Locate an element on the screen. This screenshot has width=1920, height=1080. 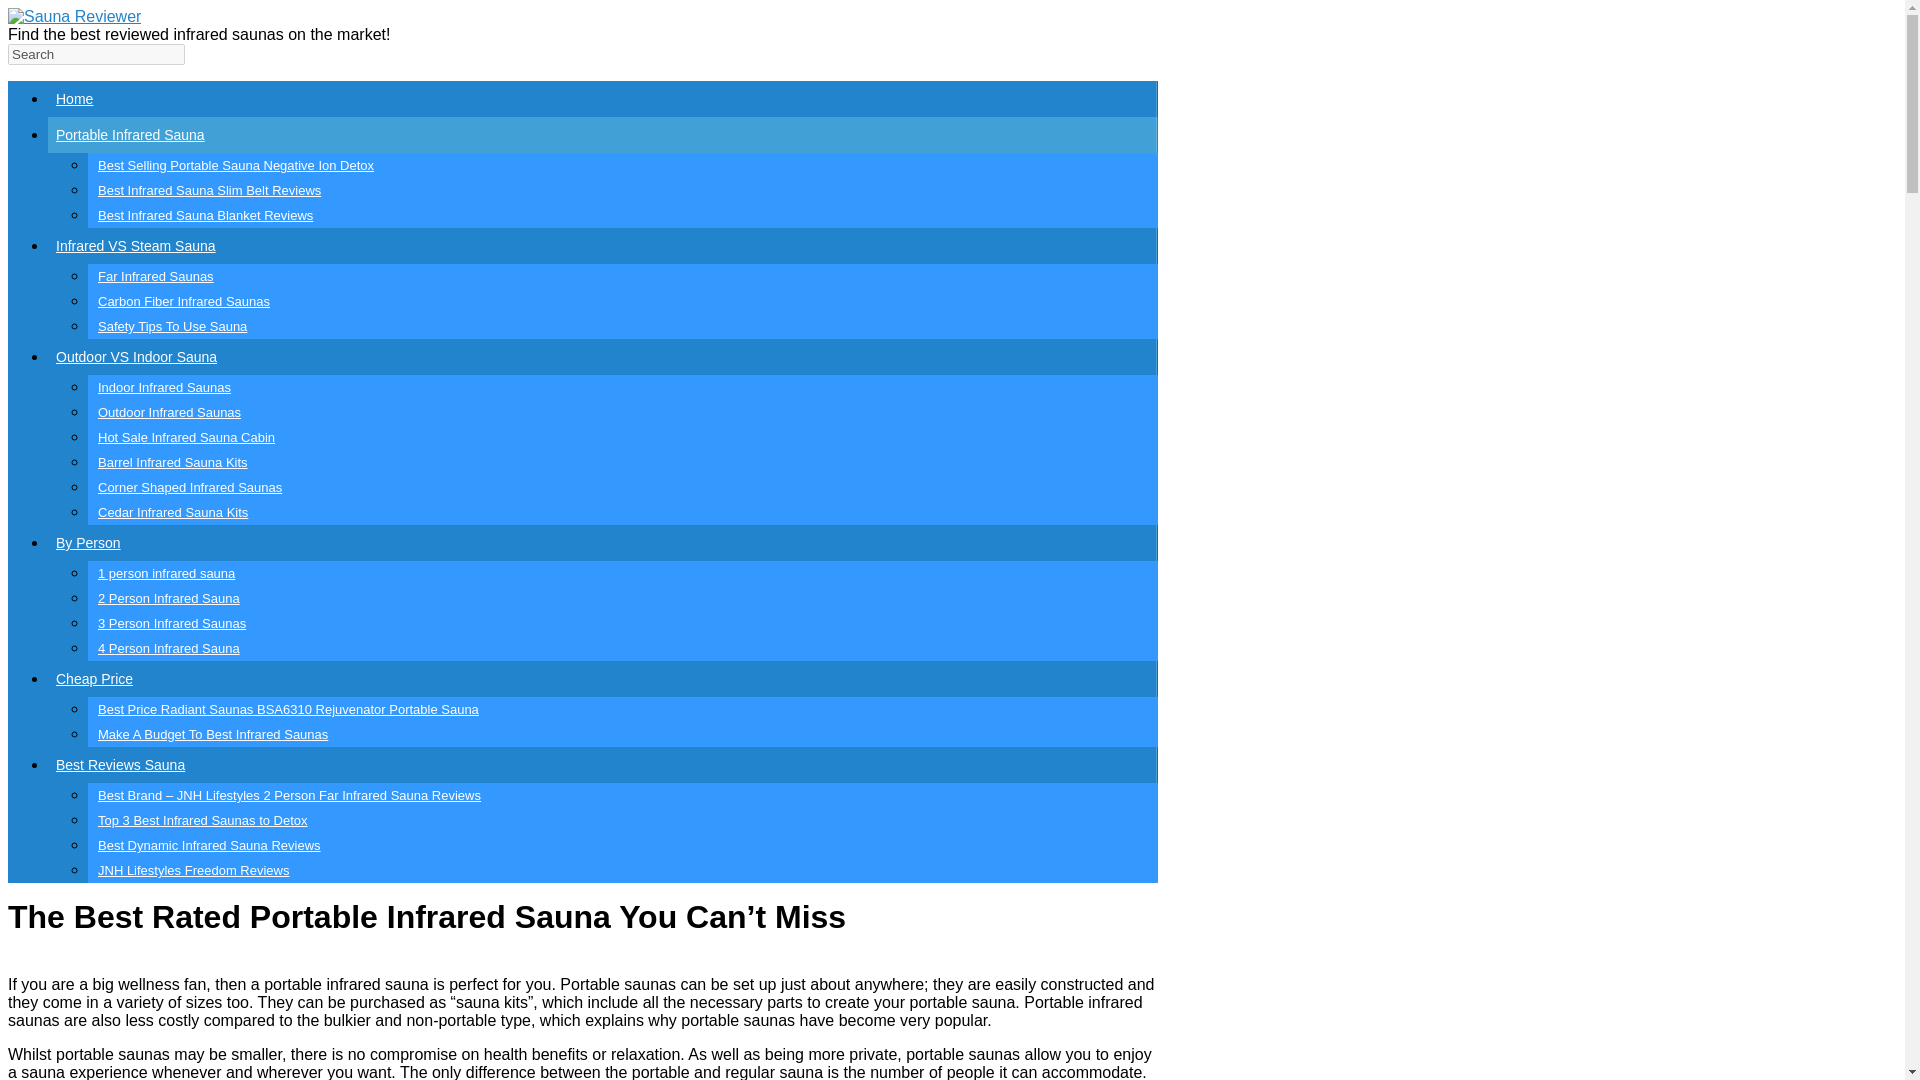
Search is located at coordinates (96, 54).